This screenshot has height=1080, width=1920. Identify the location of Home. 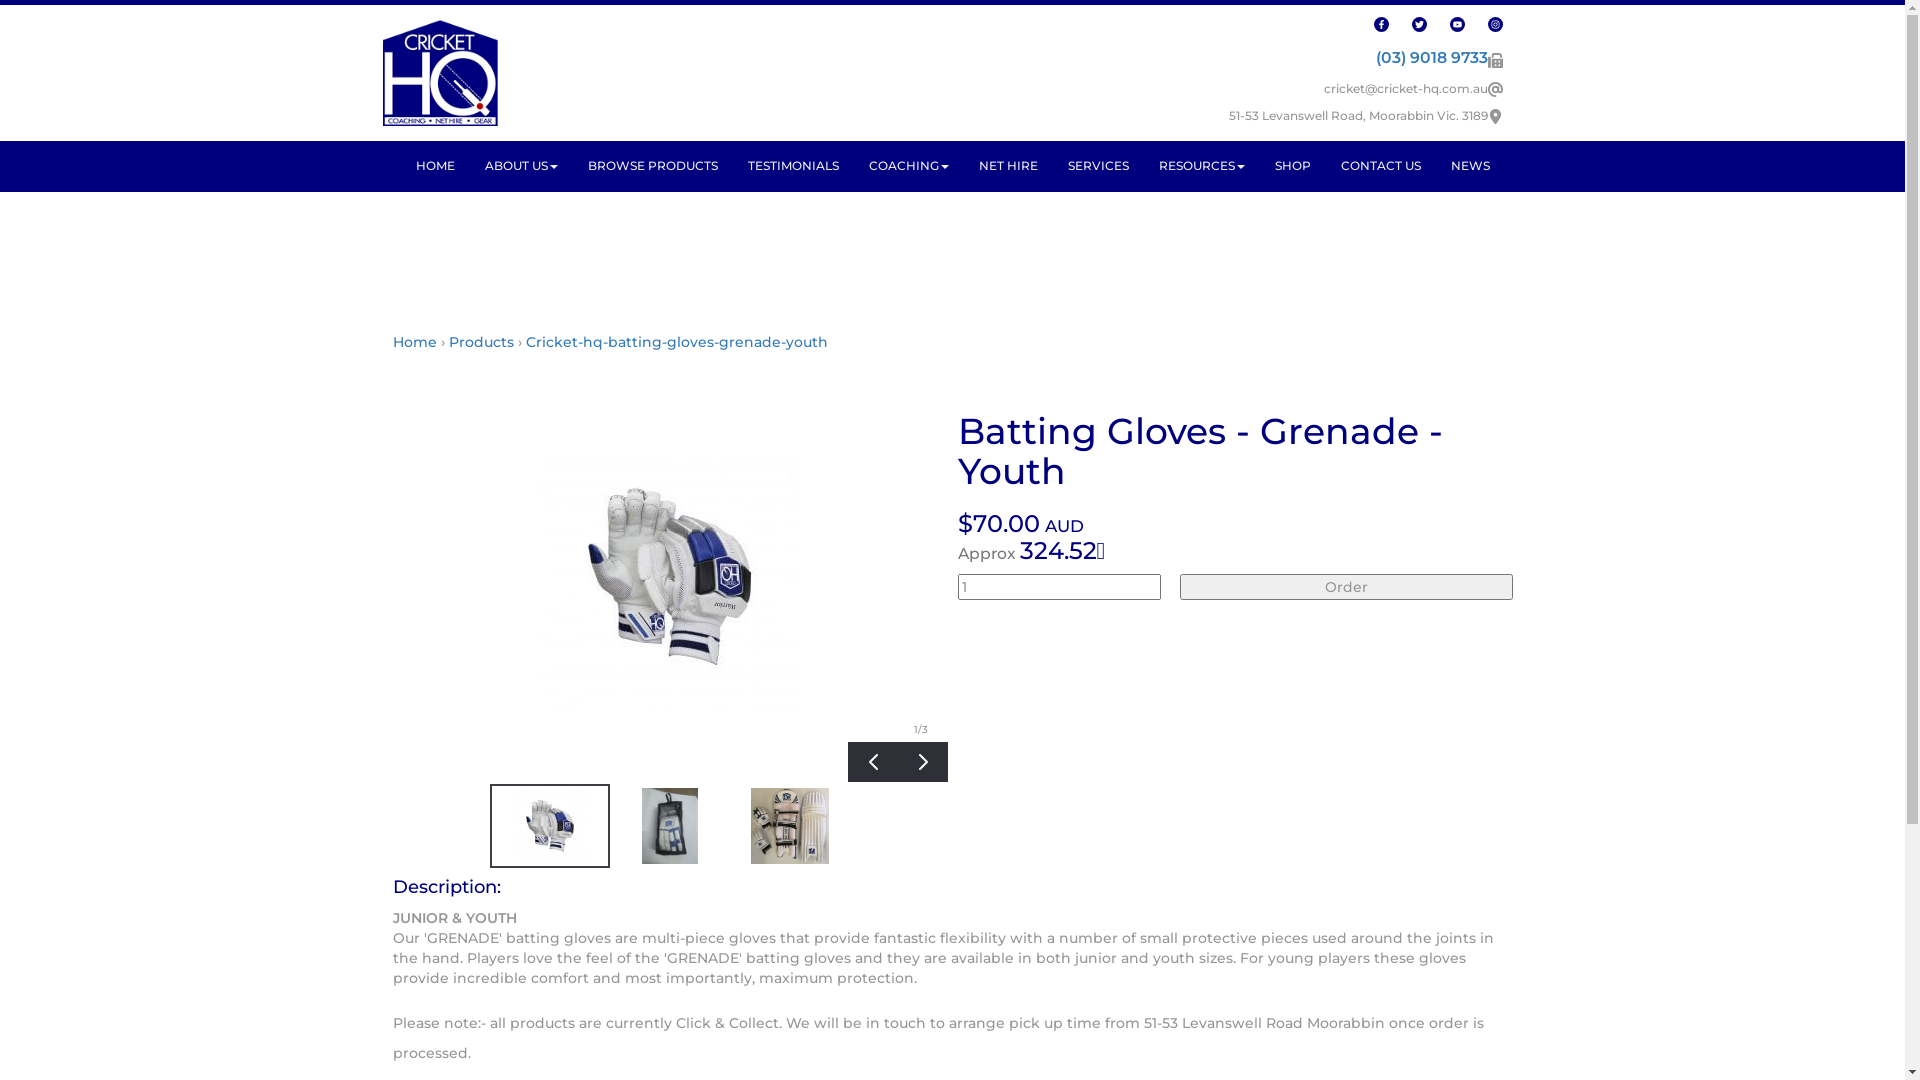
(414, 342).